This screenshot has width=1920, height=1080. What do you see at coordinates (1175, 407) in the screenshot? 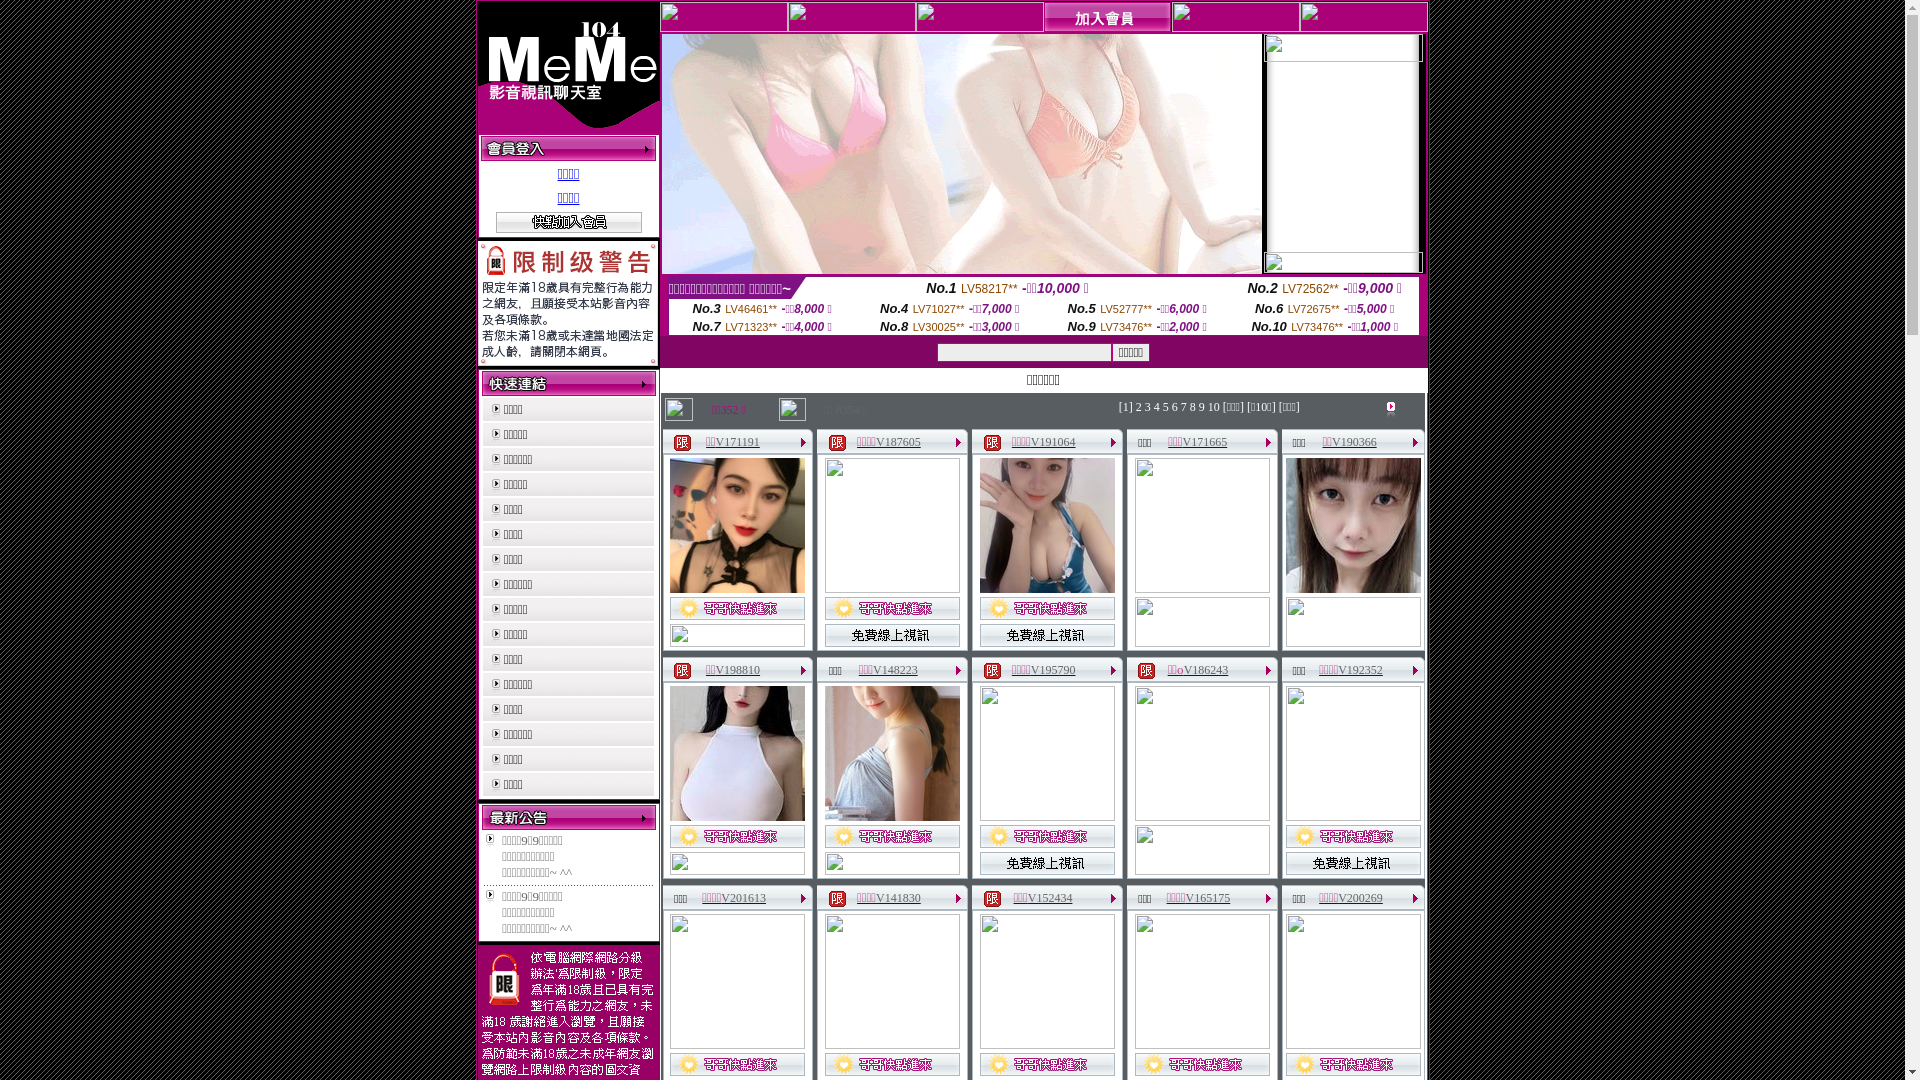
I see `6` at bounding box center [1175, 407].